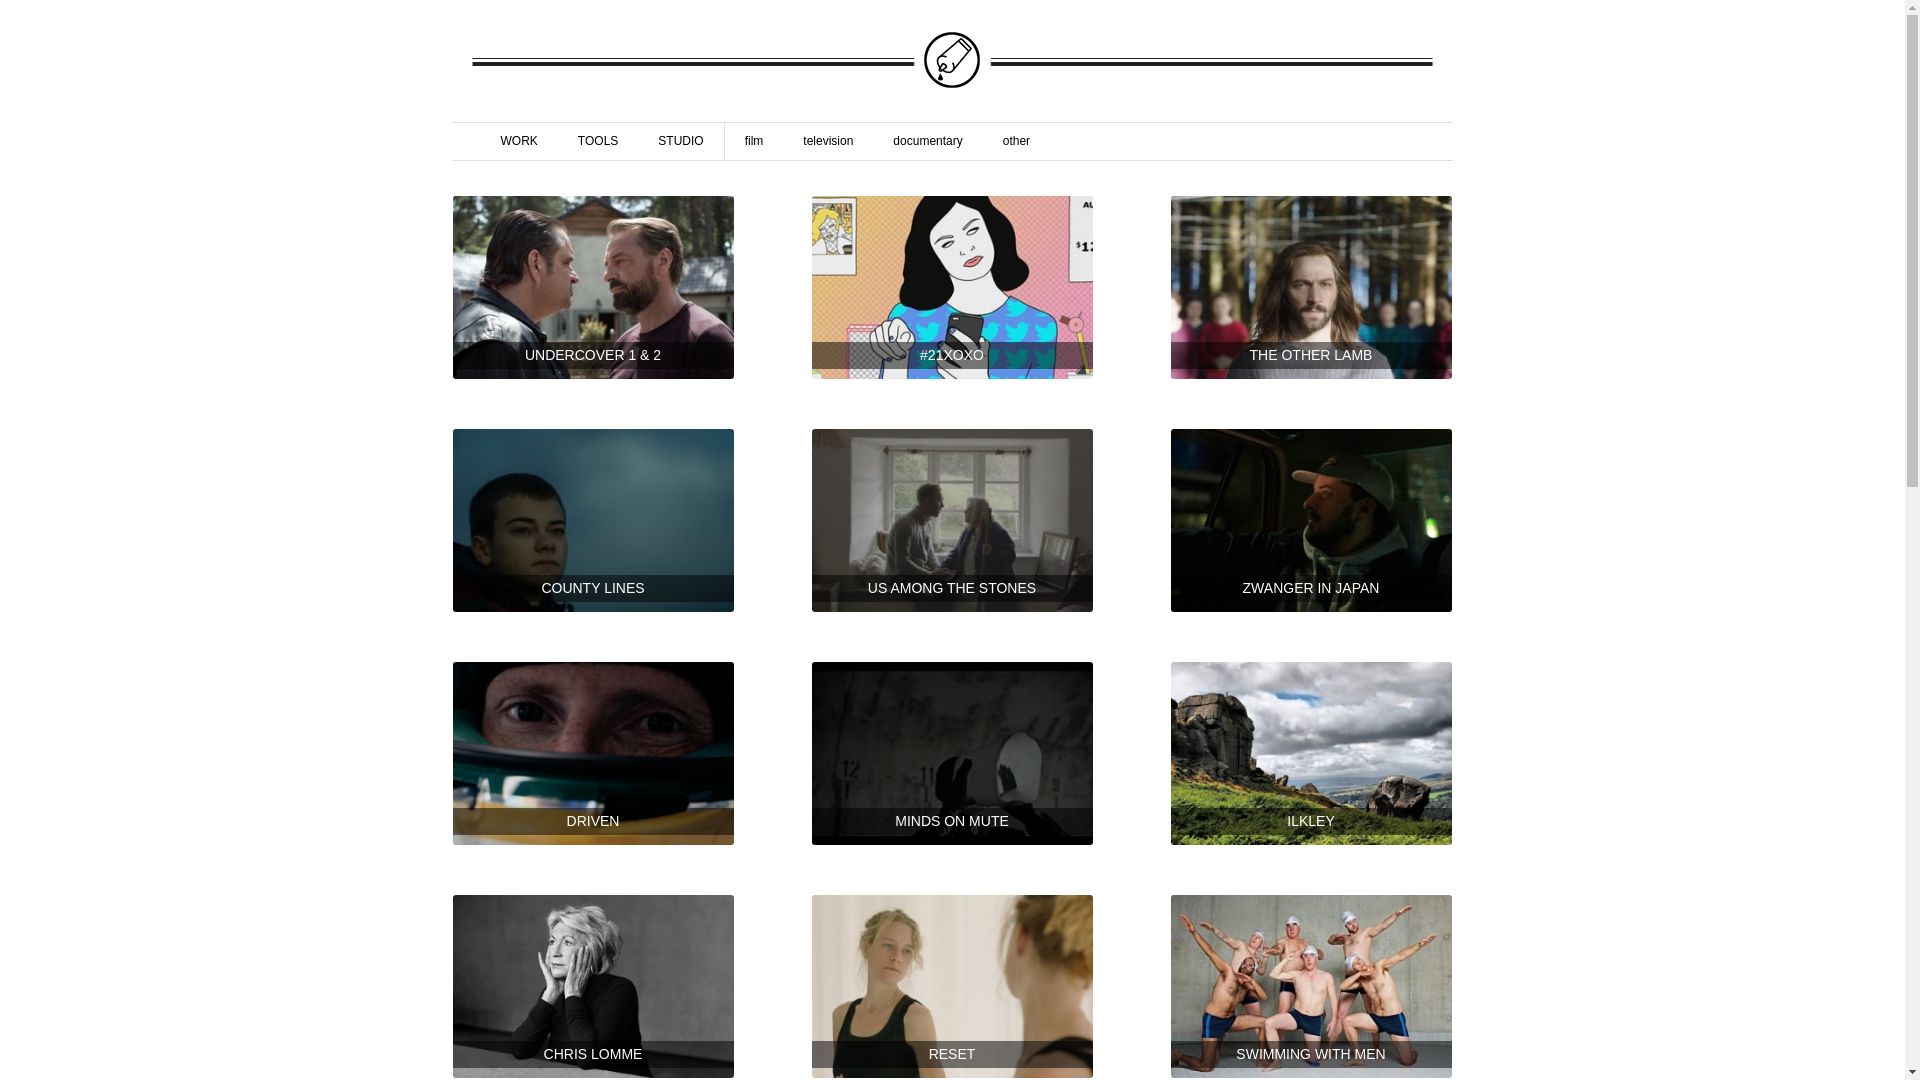 This screenshot has width=1920, height=1080. Describe the element at coordinates (754, 142) in the screenshot. I see `film` at that location.